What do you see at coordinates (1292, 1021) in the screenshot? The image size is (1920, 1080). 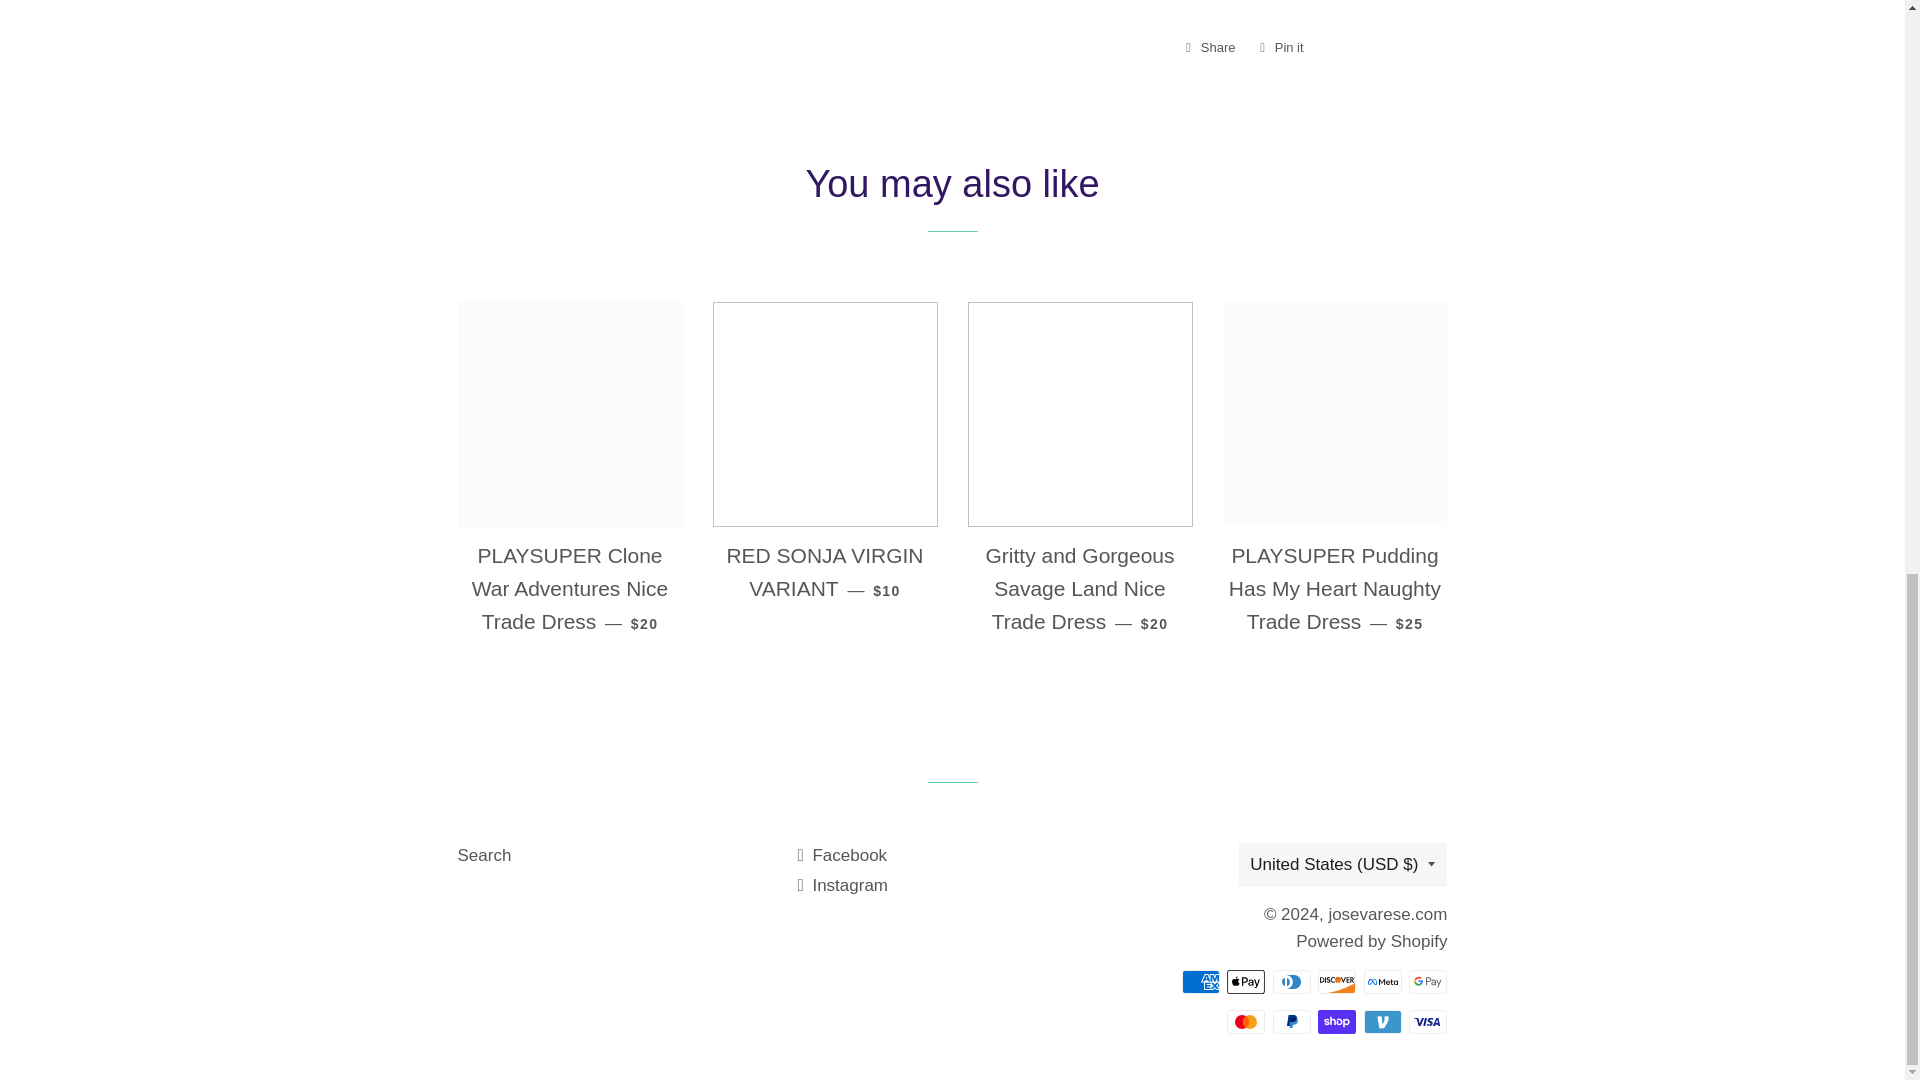 I see `Venmo` at bounding box center [1292, 1021].